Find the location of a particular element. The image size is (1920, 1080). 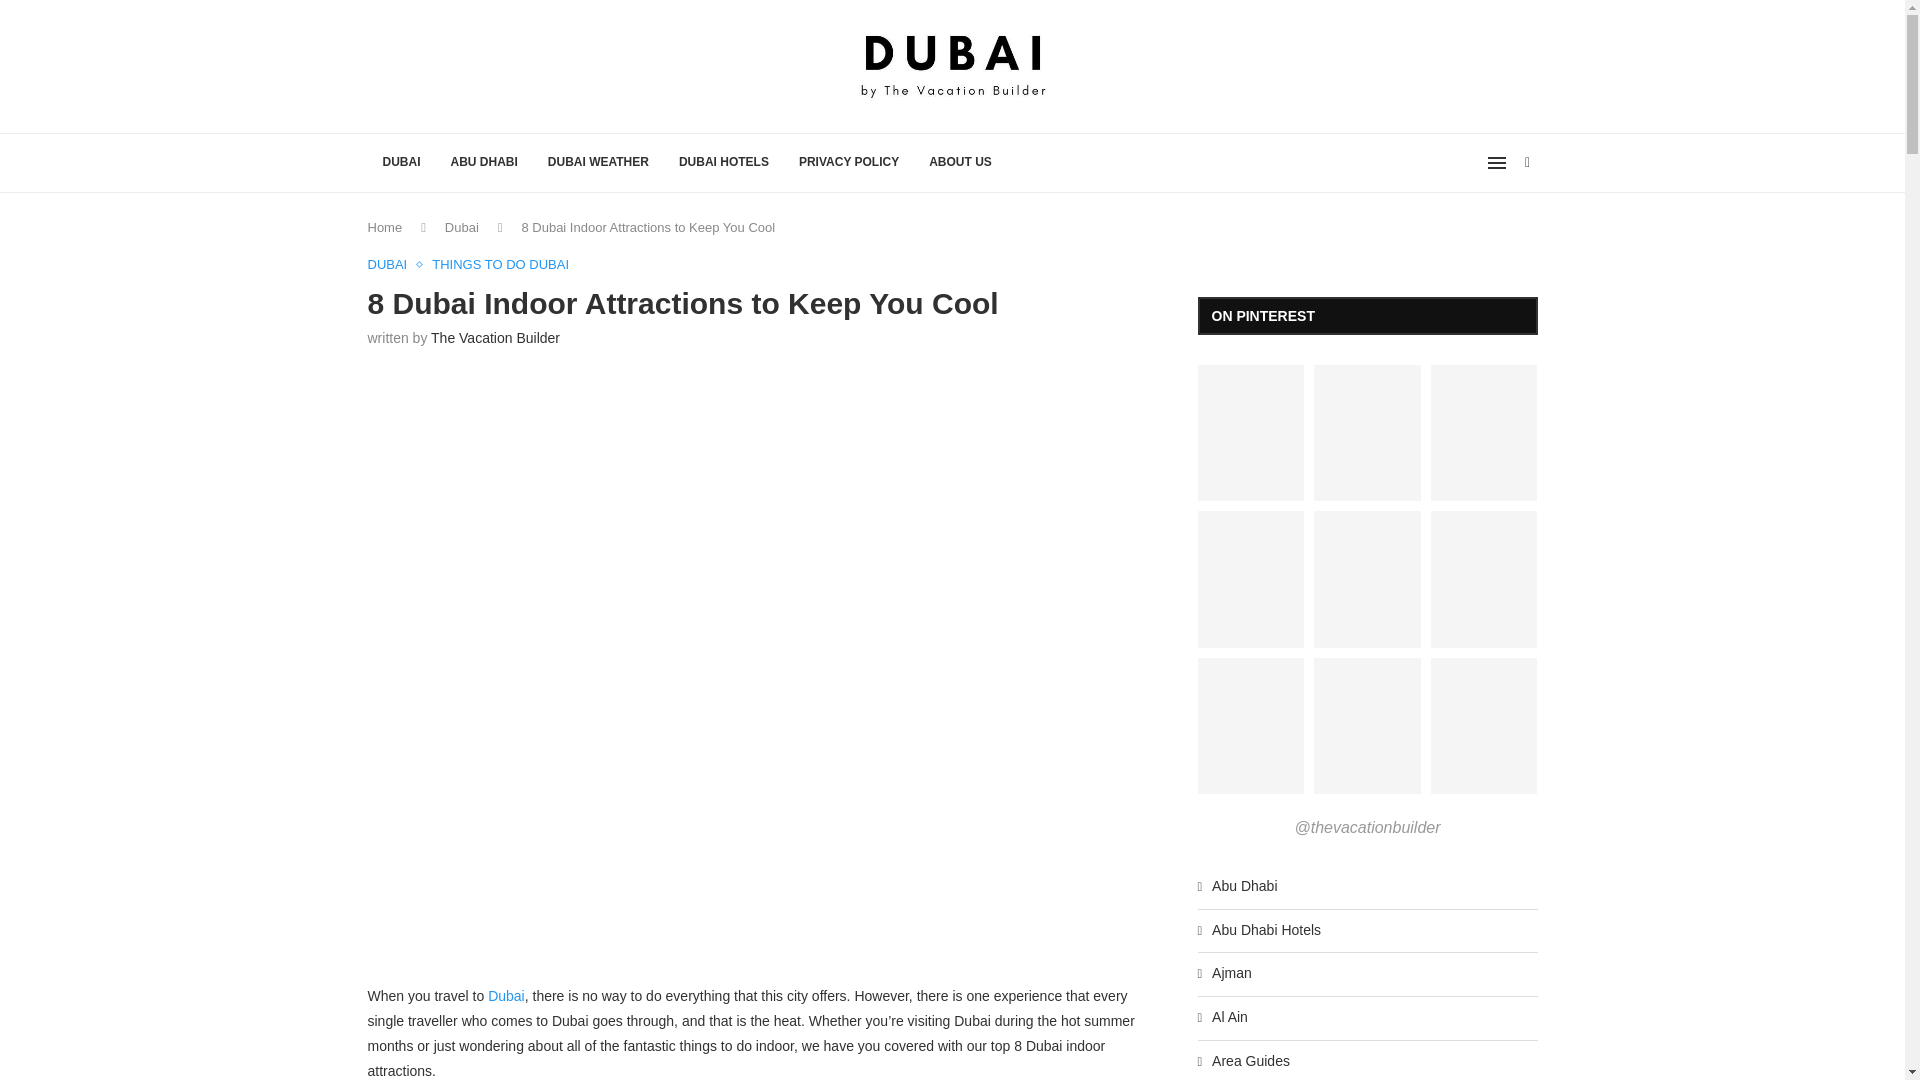

ABU DHABI is located at coordinates (484, 162).